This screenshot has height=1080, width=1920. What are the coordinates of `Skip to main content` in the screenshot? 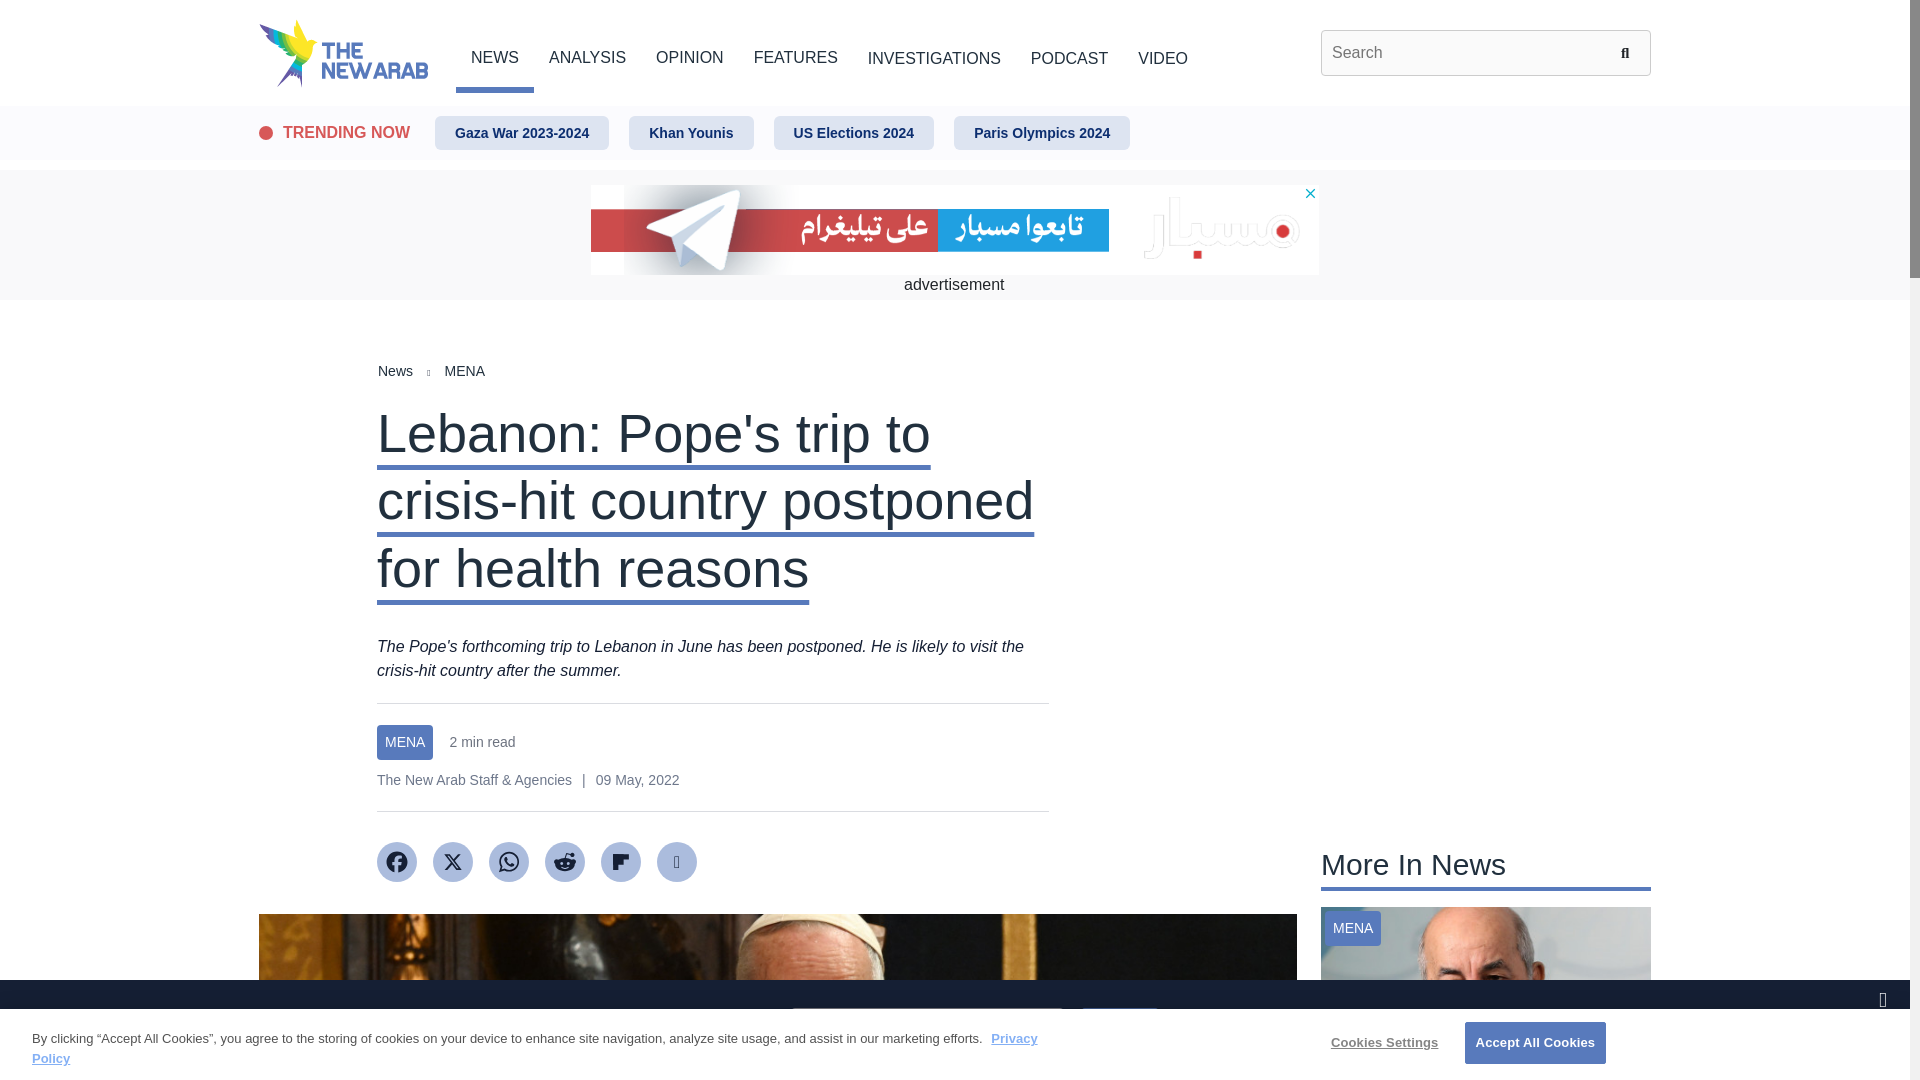 It's located at (954, 107).